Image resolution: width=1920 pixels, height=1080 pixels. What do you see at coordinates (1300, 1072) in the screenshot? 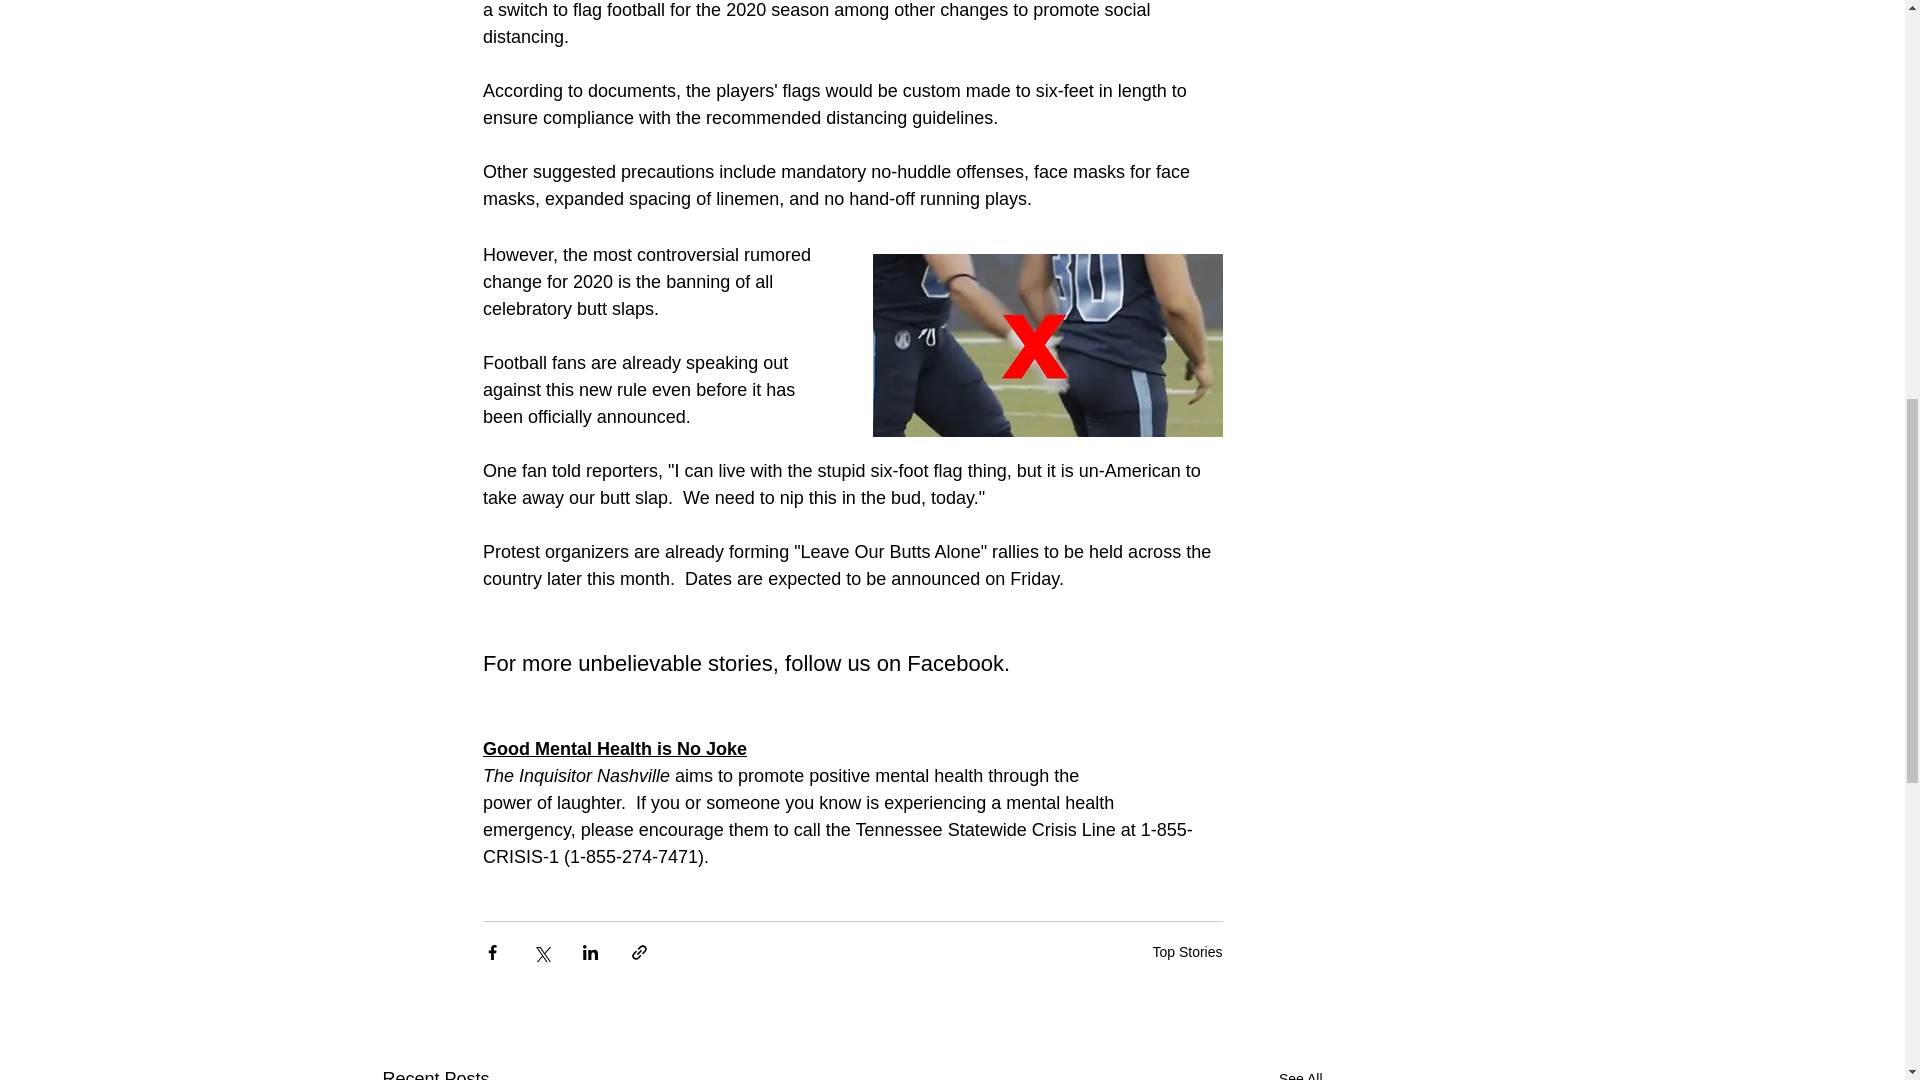
I see `See All` at bounding box center [1300, 1072].